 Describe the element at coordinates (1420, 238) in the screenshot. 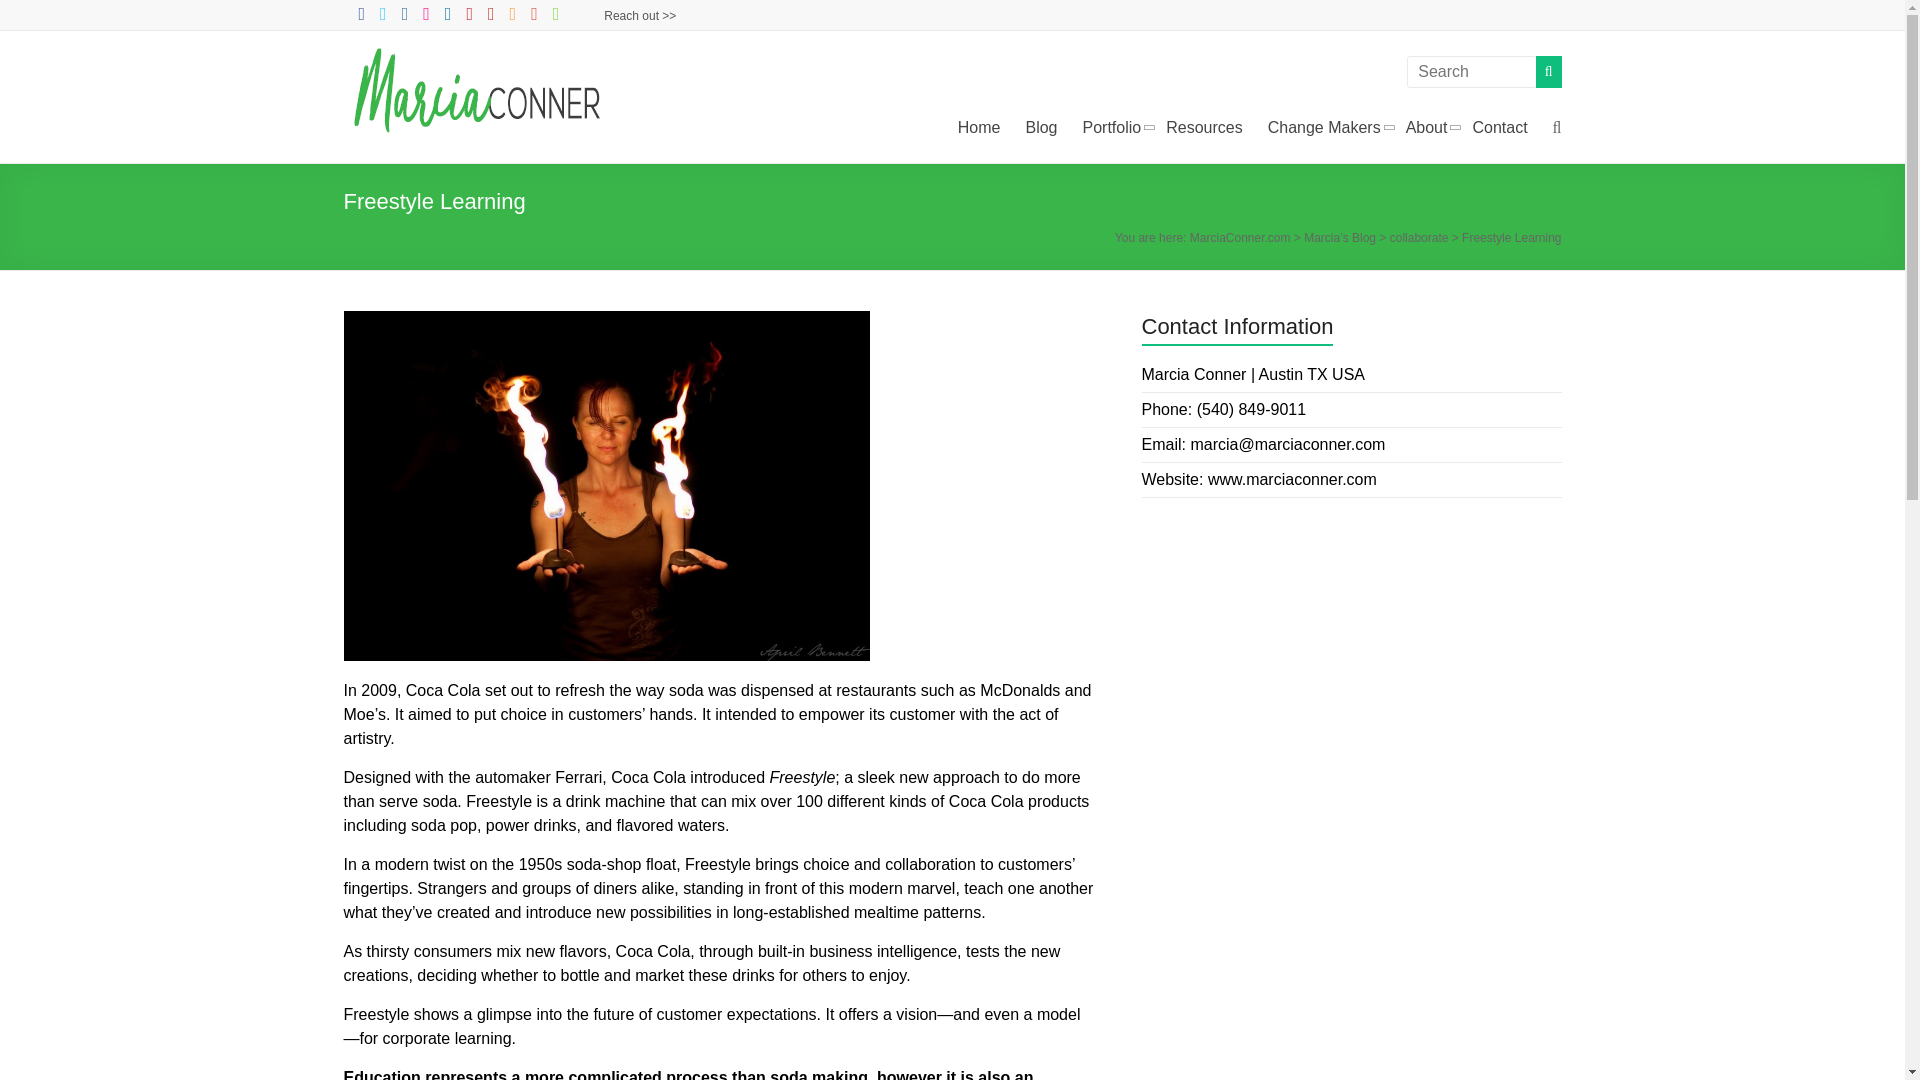

I see `Go to the collaborate Category archives.` at that location.